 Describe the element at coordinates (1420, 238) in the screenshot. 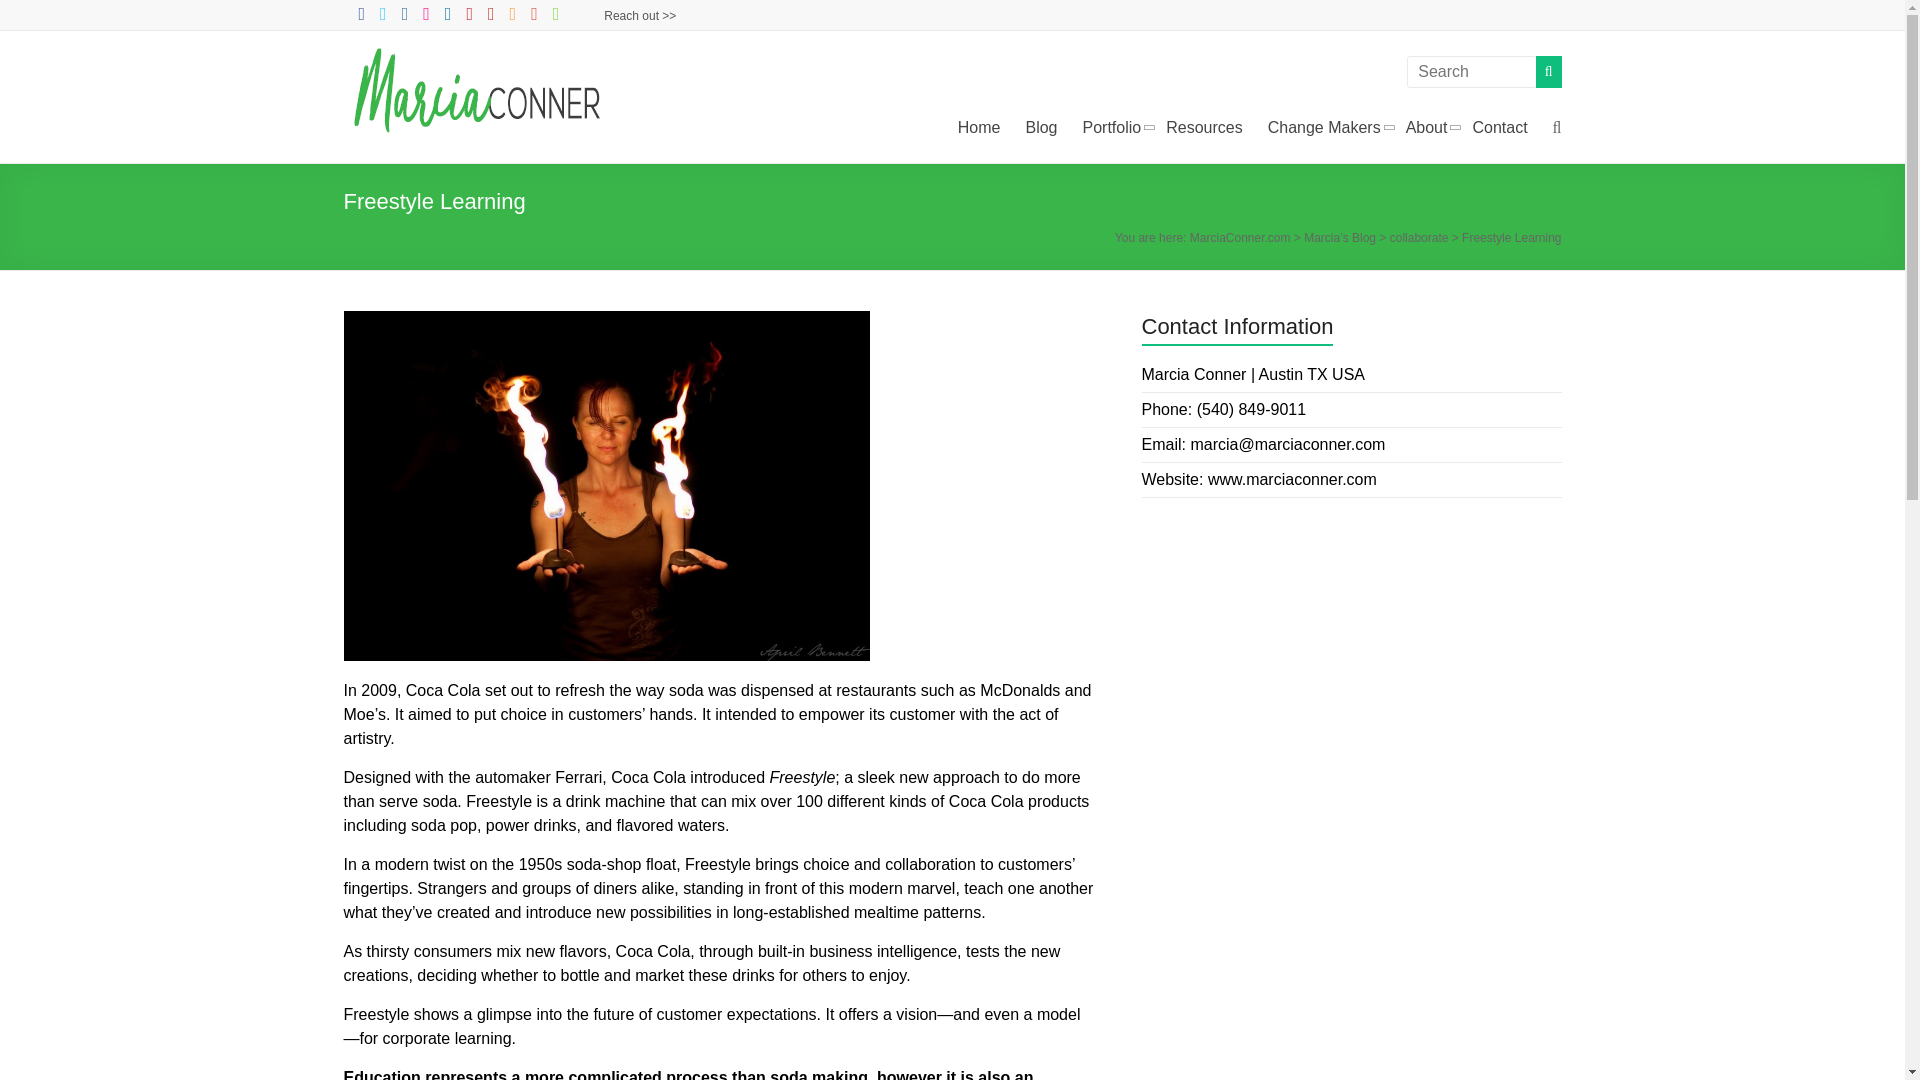

I see `Go to the collaborate Category archives.` at that location.